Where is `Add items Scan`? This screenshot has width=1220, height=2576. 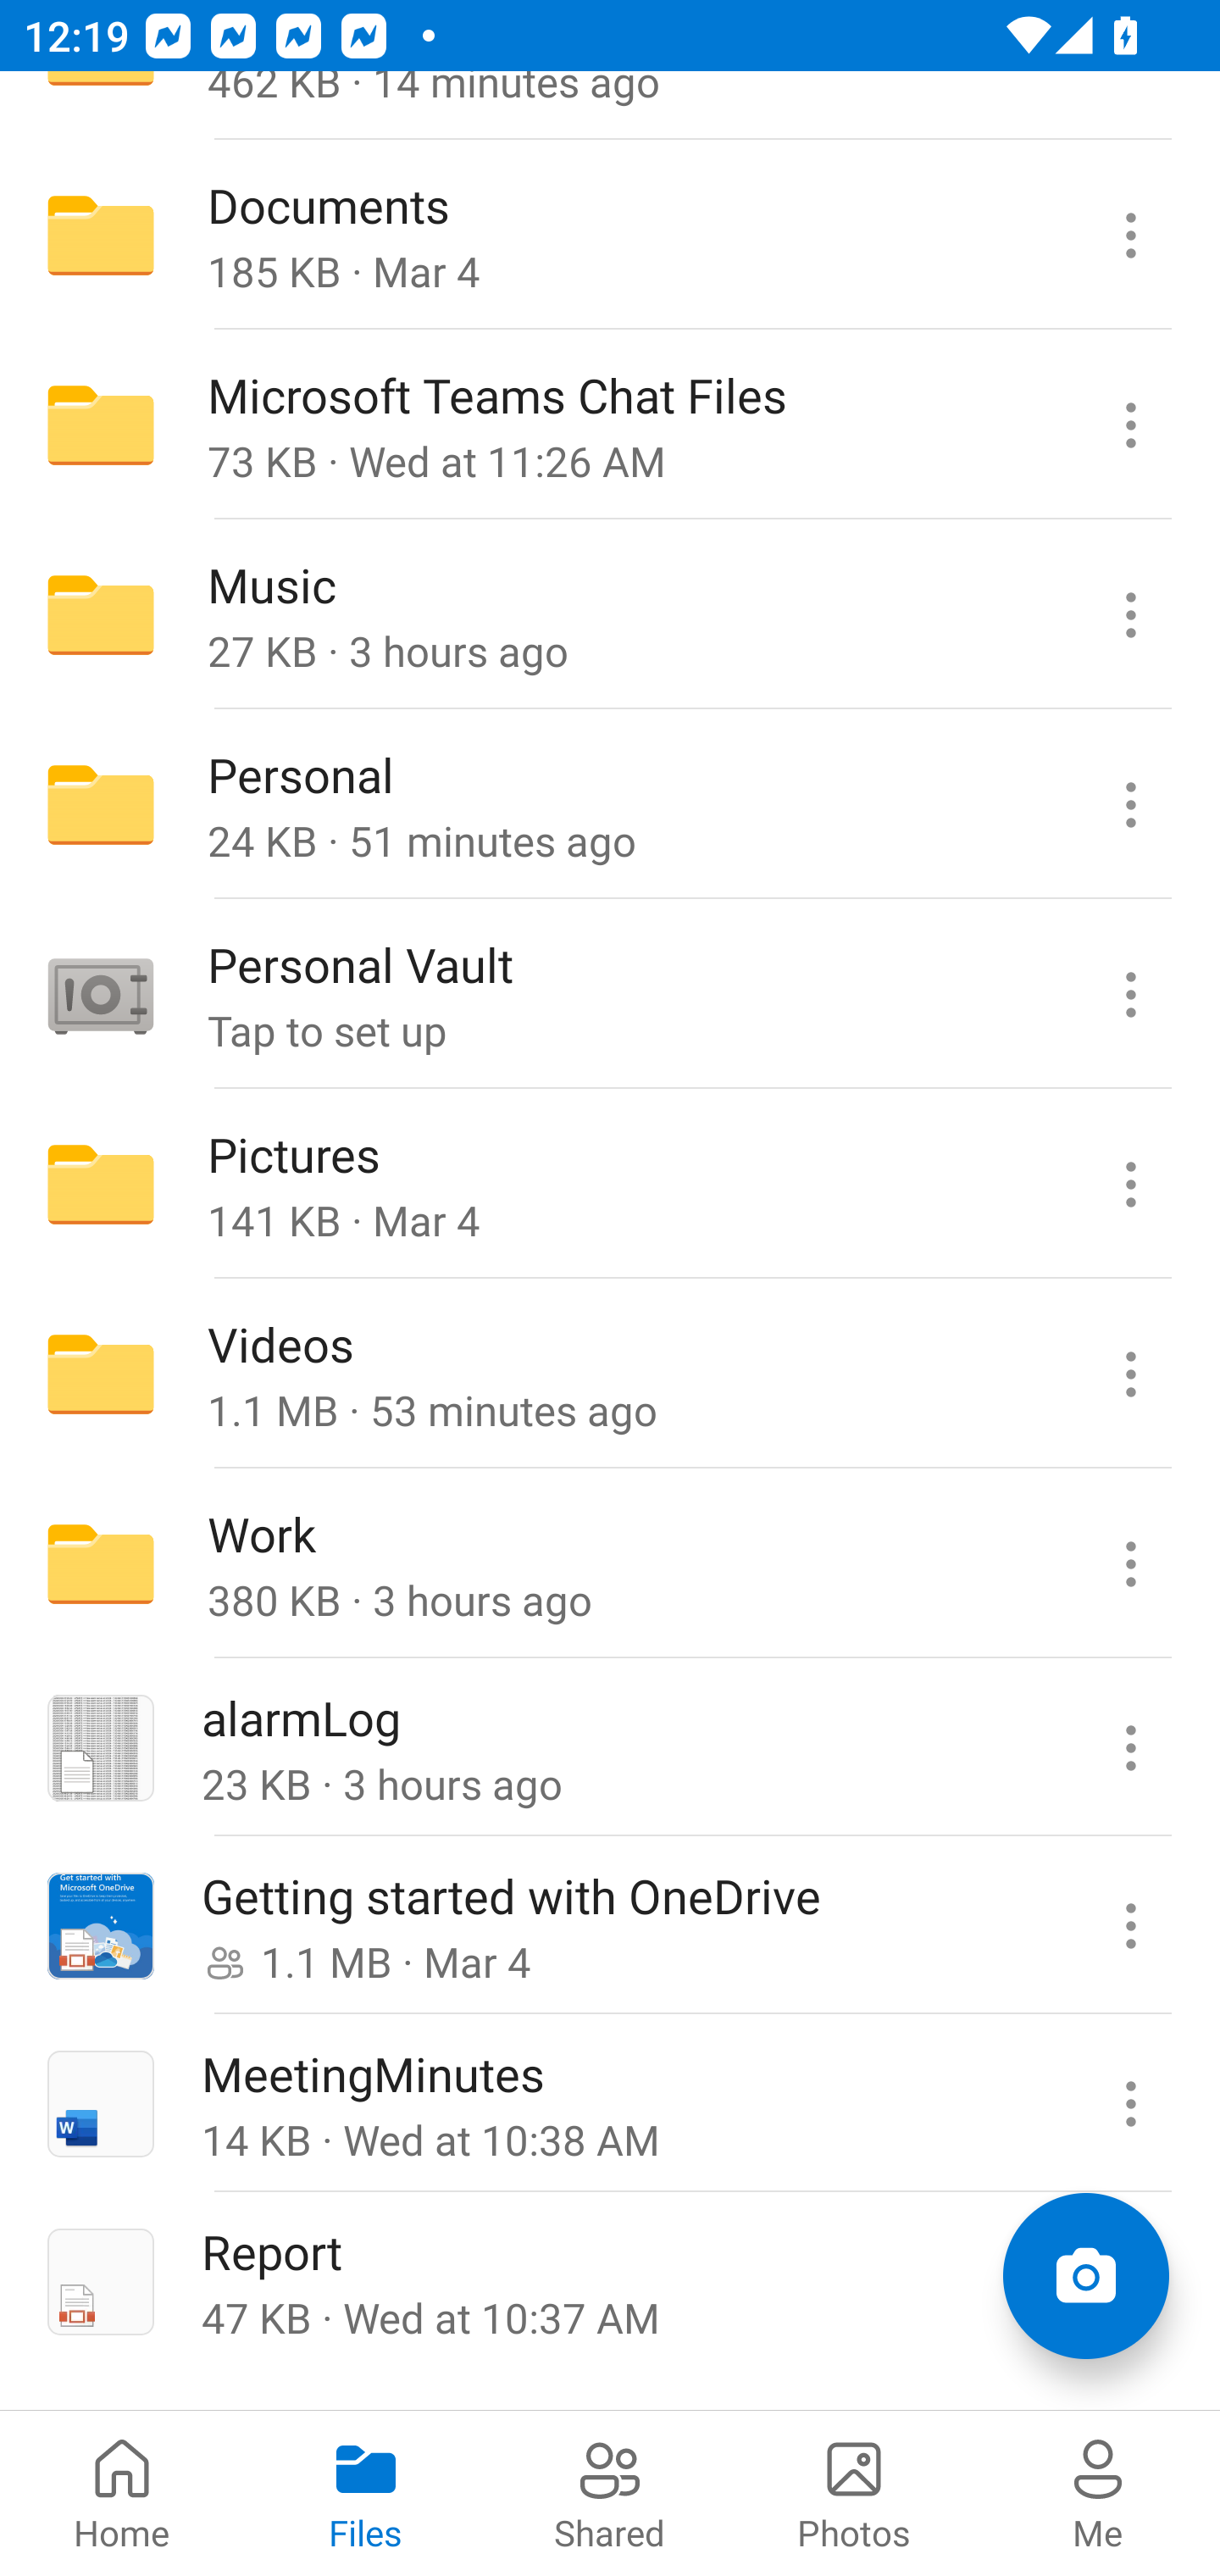 Add items Scan is located at coordinates (1085, 2276).